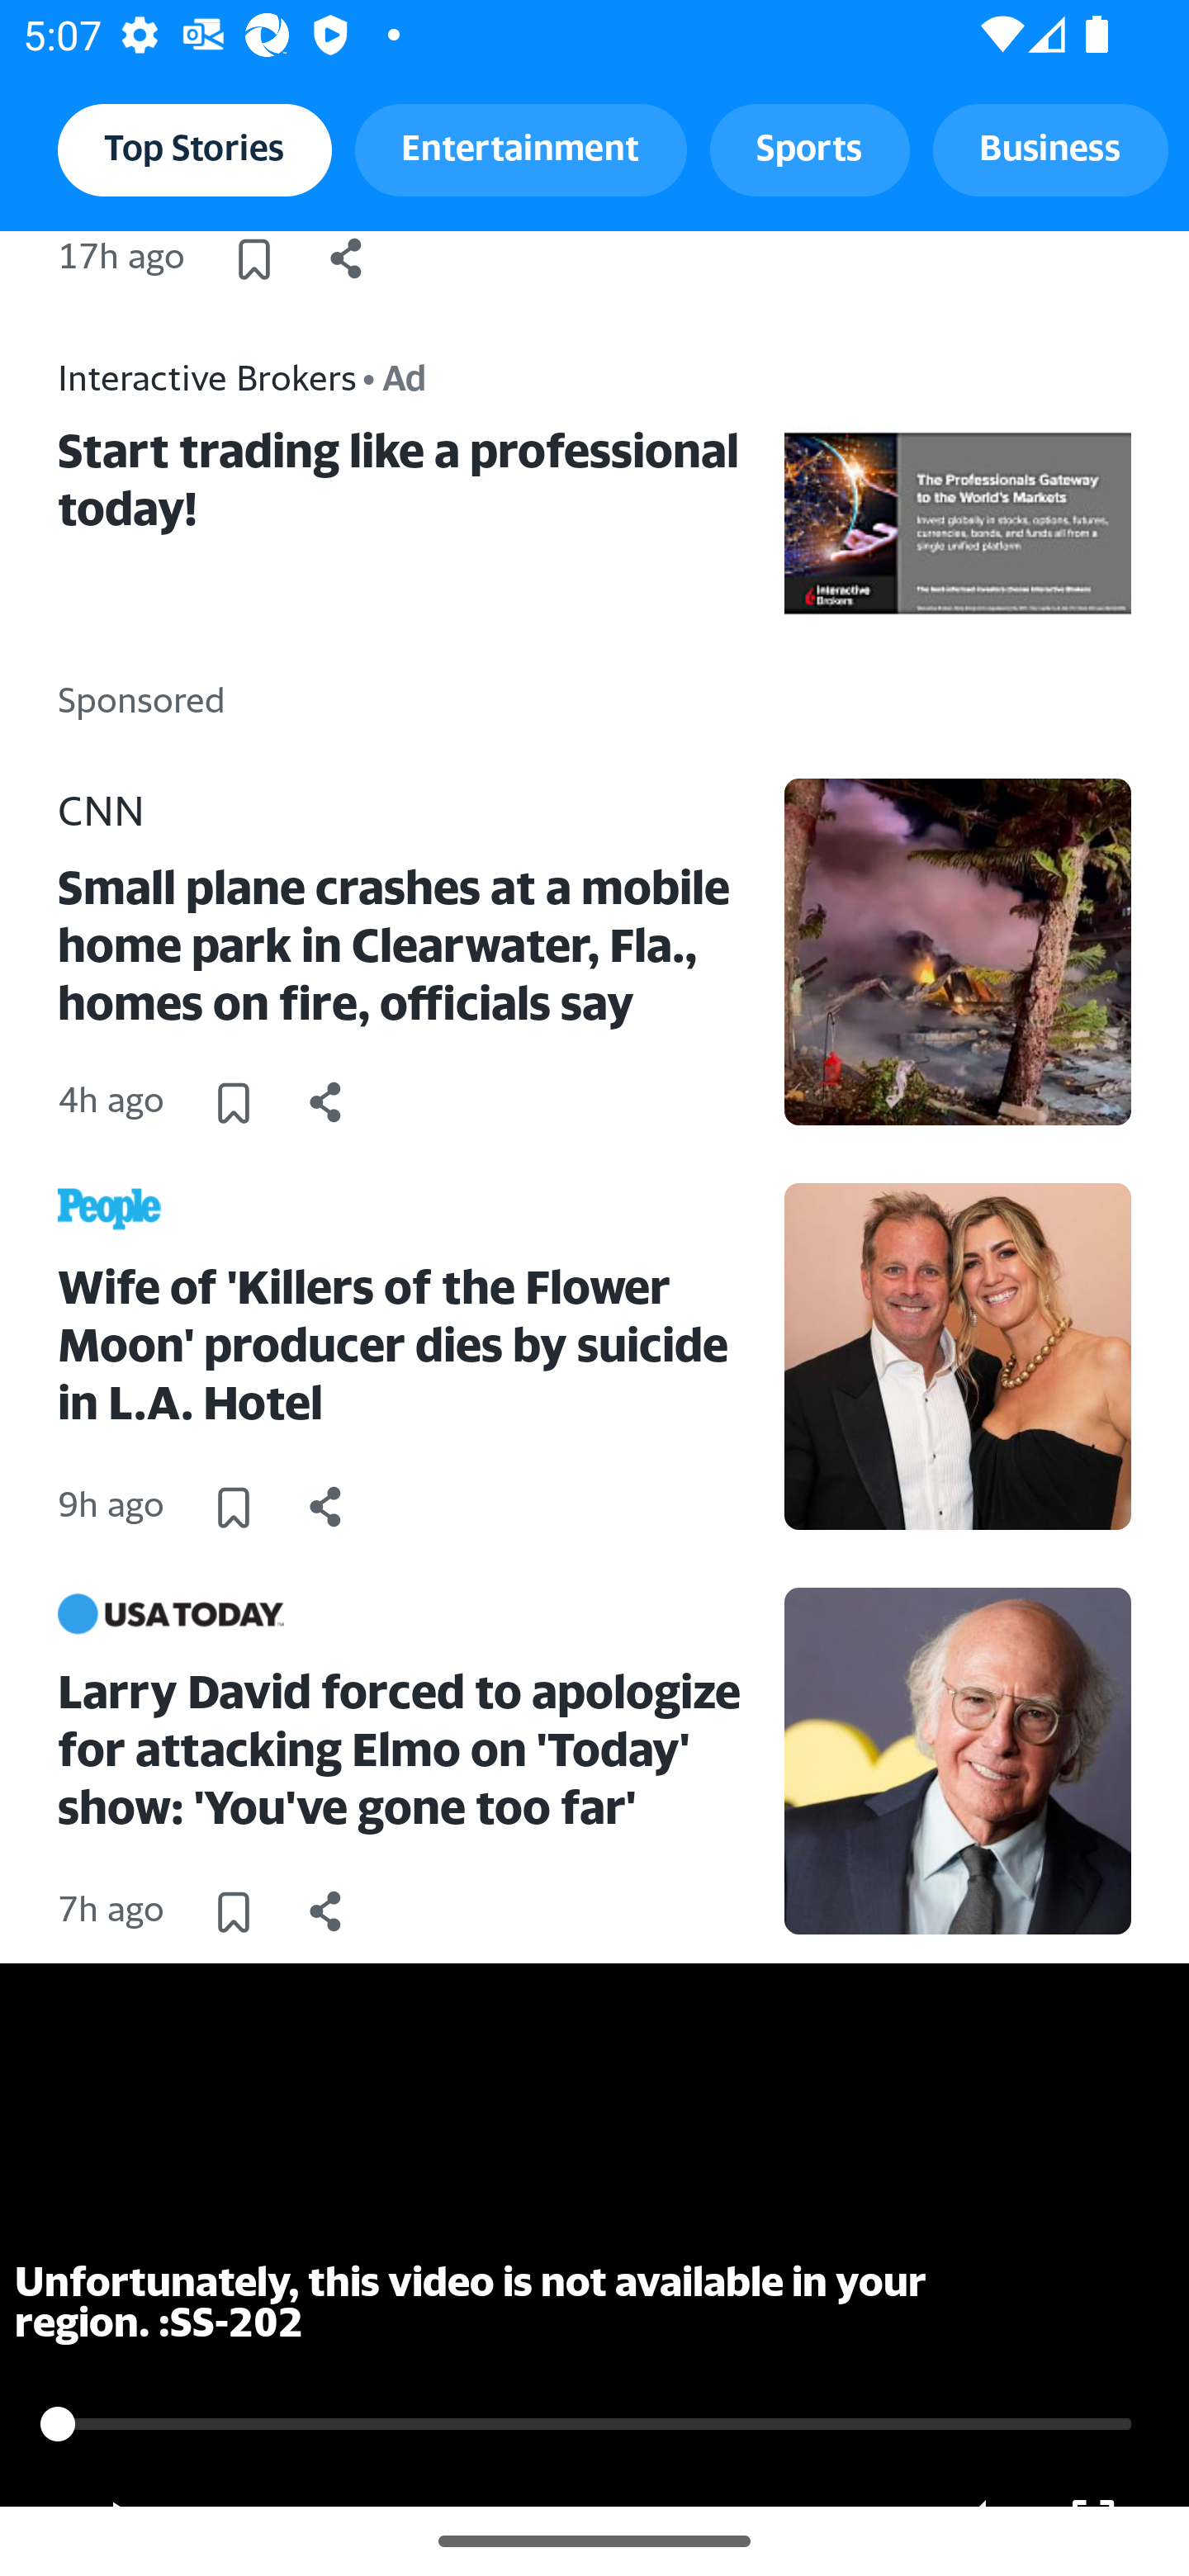 Image resolution: width=1189 pixels, height=2576 pixels. Describe the element at coordinates (594, 263) in the screenshot. I see `17h ago Save this article Share this news article` at that location.